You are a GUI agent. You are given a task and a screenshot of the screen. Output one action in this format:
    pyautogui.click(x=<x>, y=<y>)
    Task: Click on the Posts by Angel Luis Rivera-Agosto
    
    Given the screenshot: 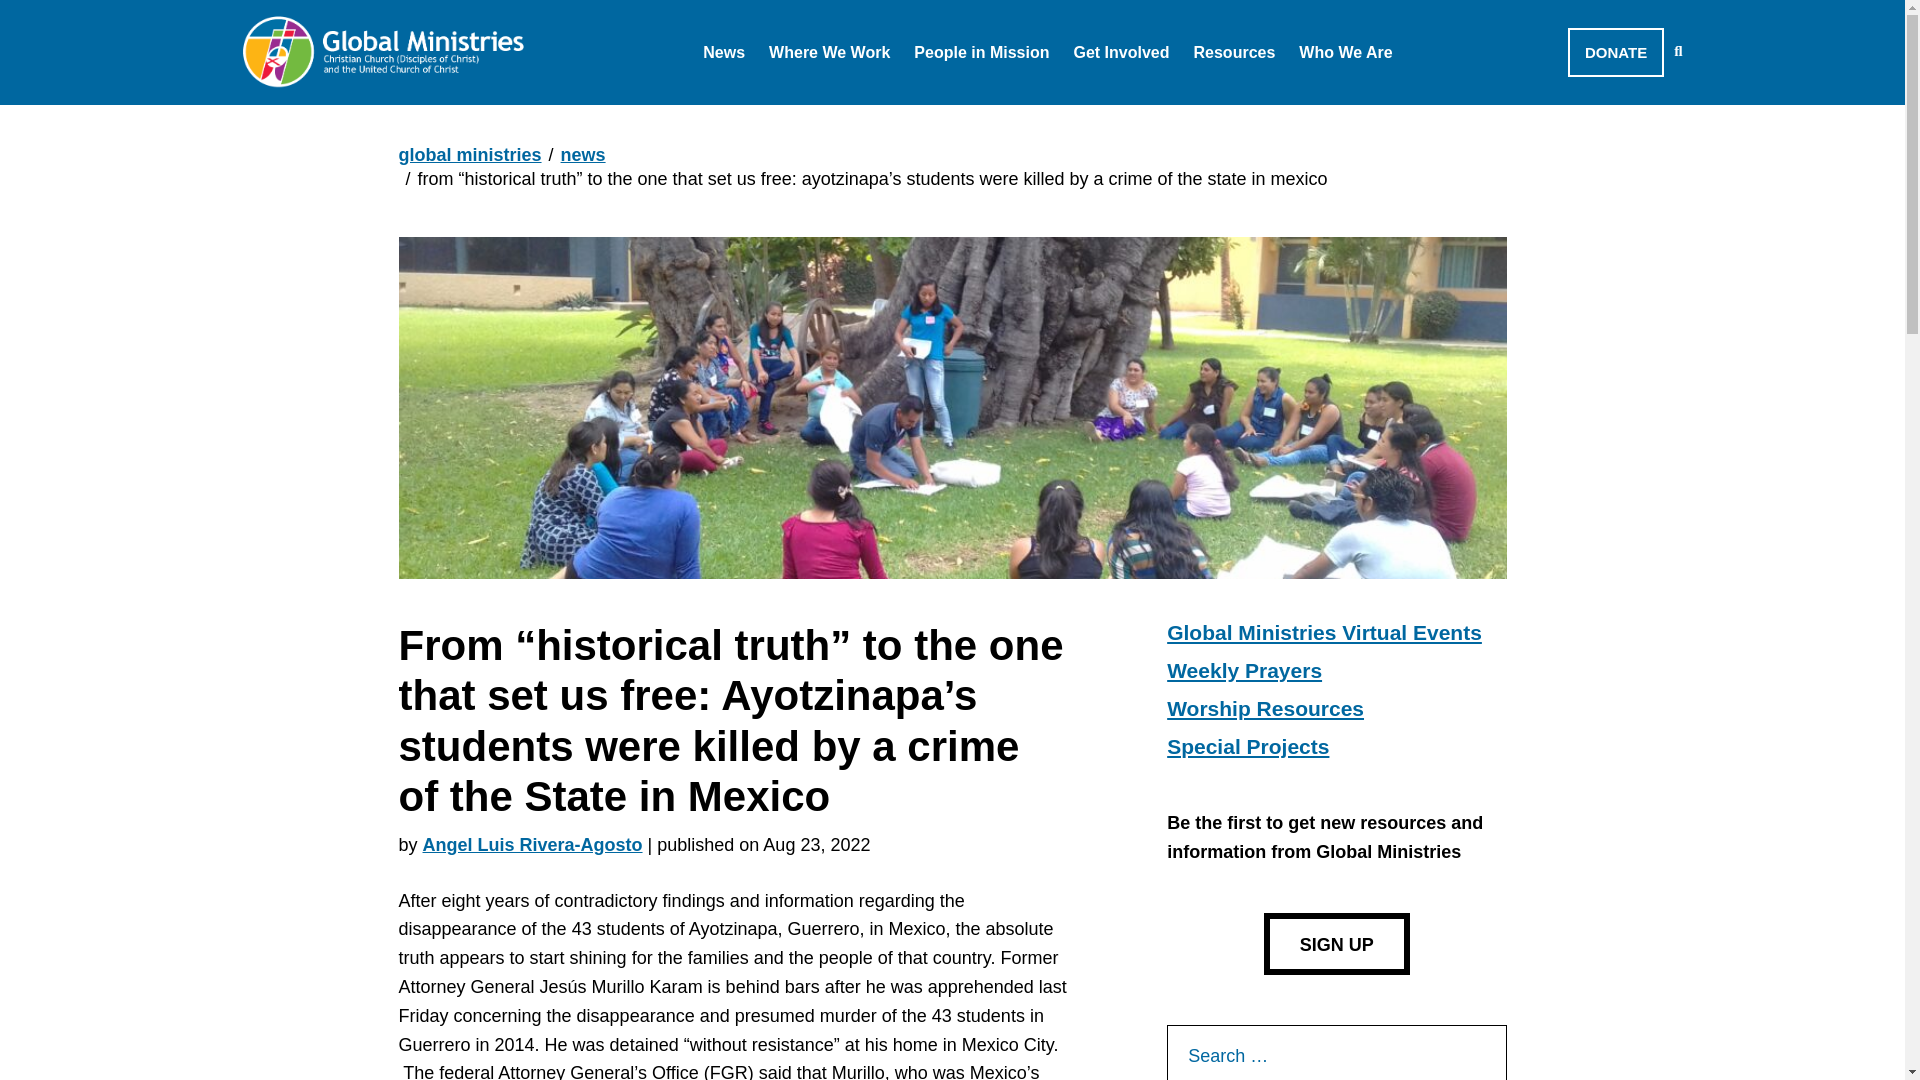 What is the action you would take?
    pyautogui.click(x=532, y=844)
    